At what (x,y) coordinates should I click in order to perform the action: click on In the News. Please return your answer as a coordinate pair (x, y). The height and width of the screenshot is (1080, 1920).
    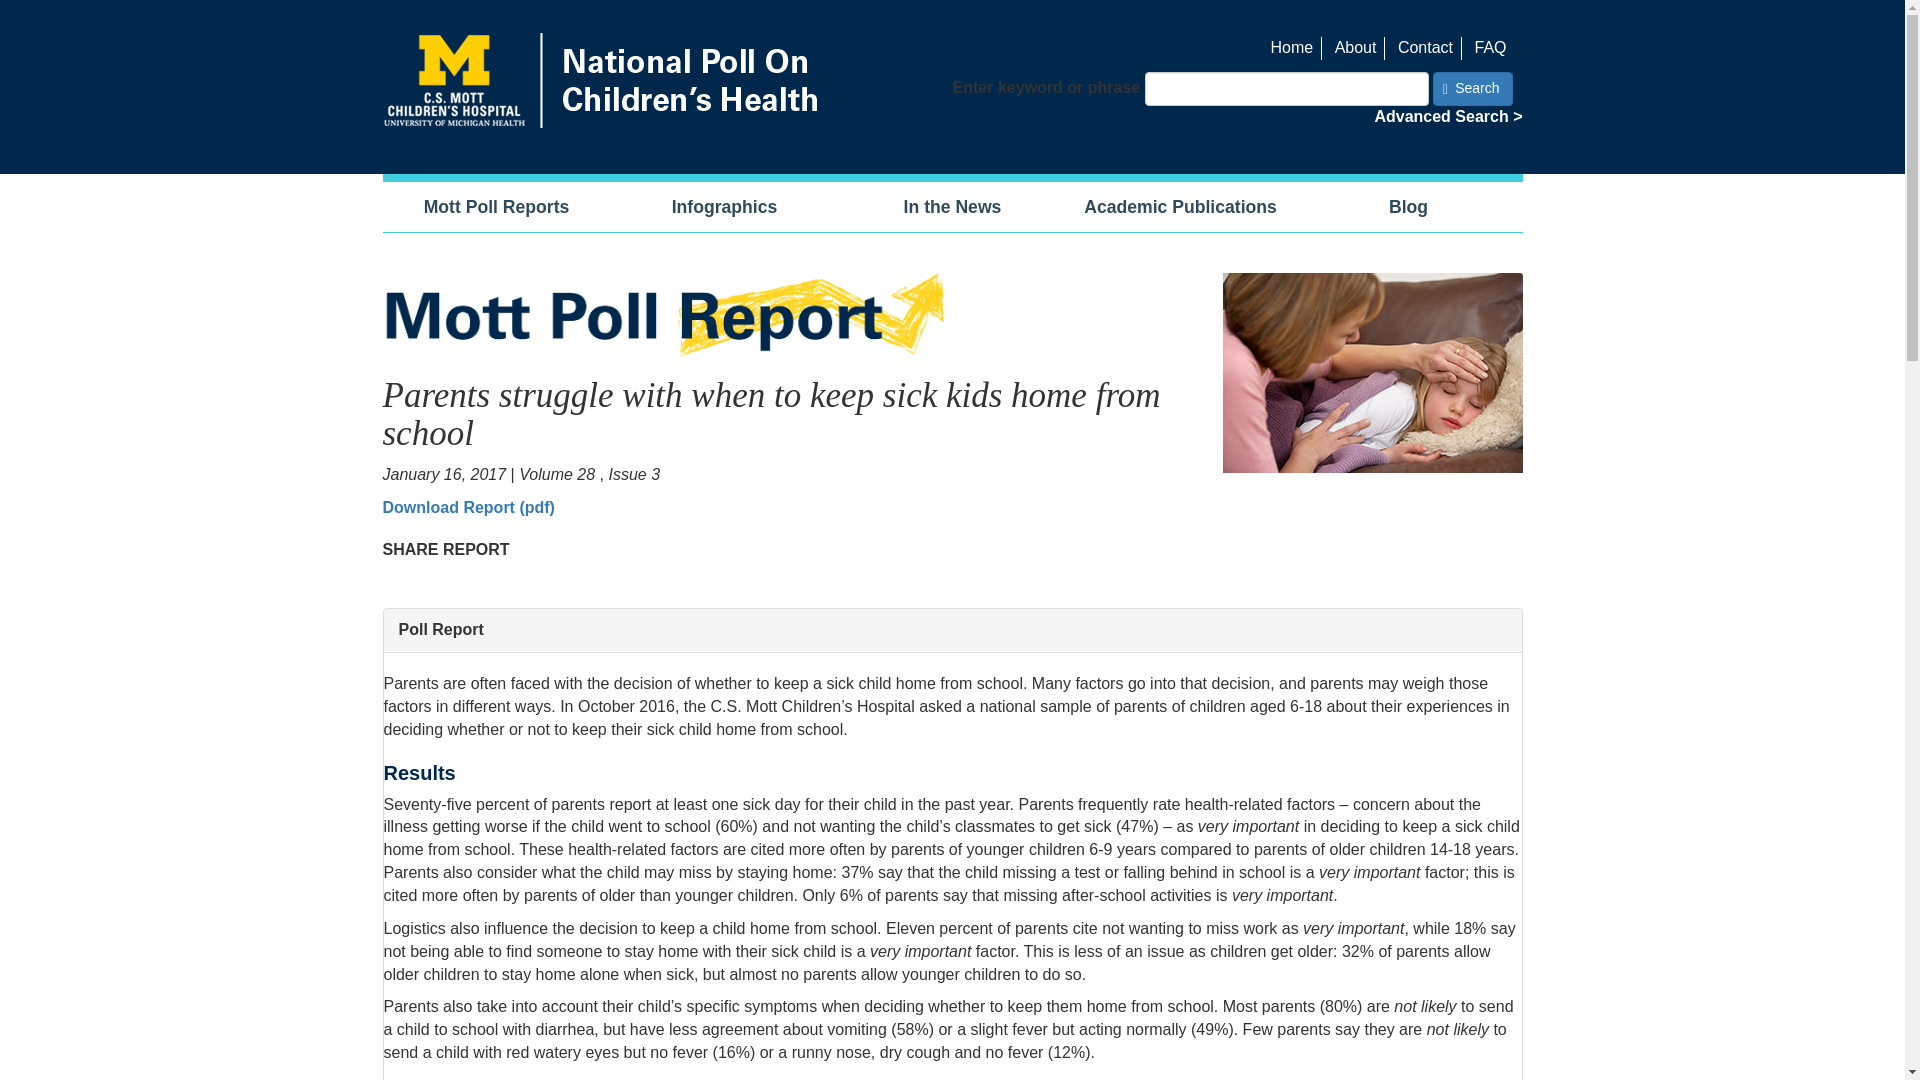
    Looking at the image, I should click on (951, 207).